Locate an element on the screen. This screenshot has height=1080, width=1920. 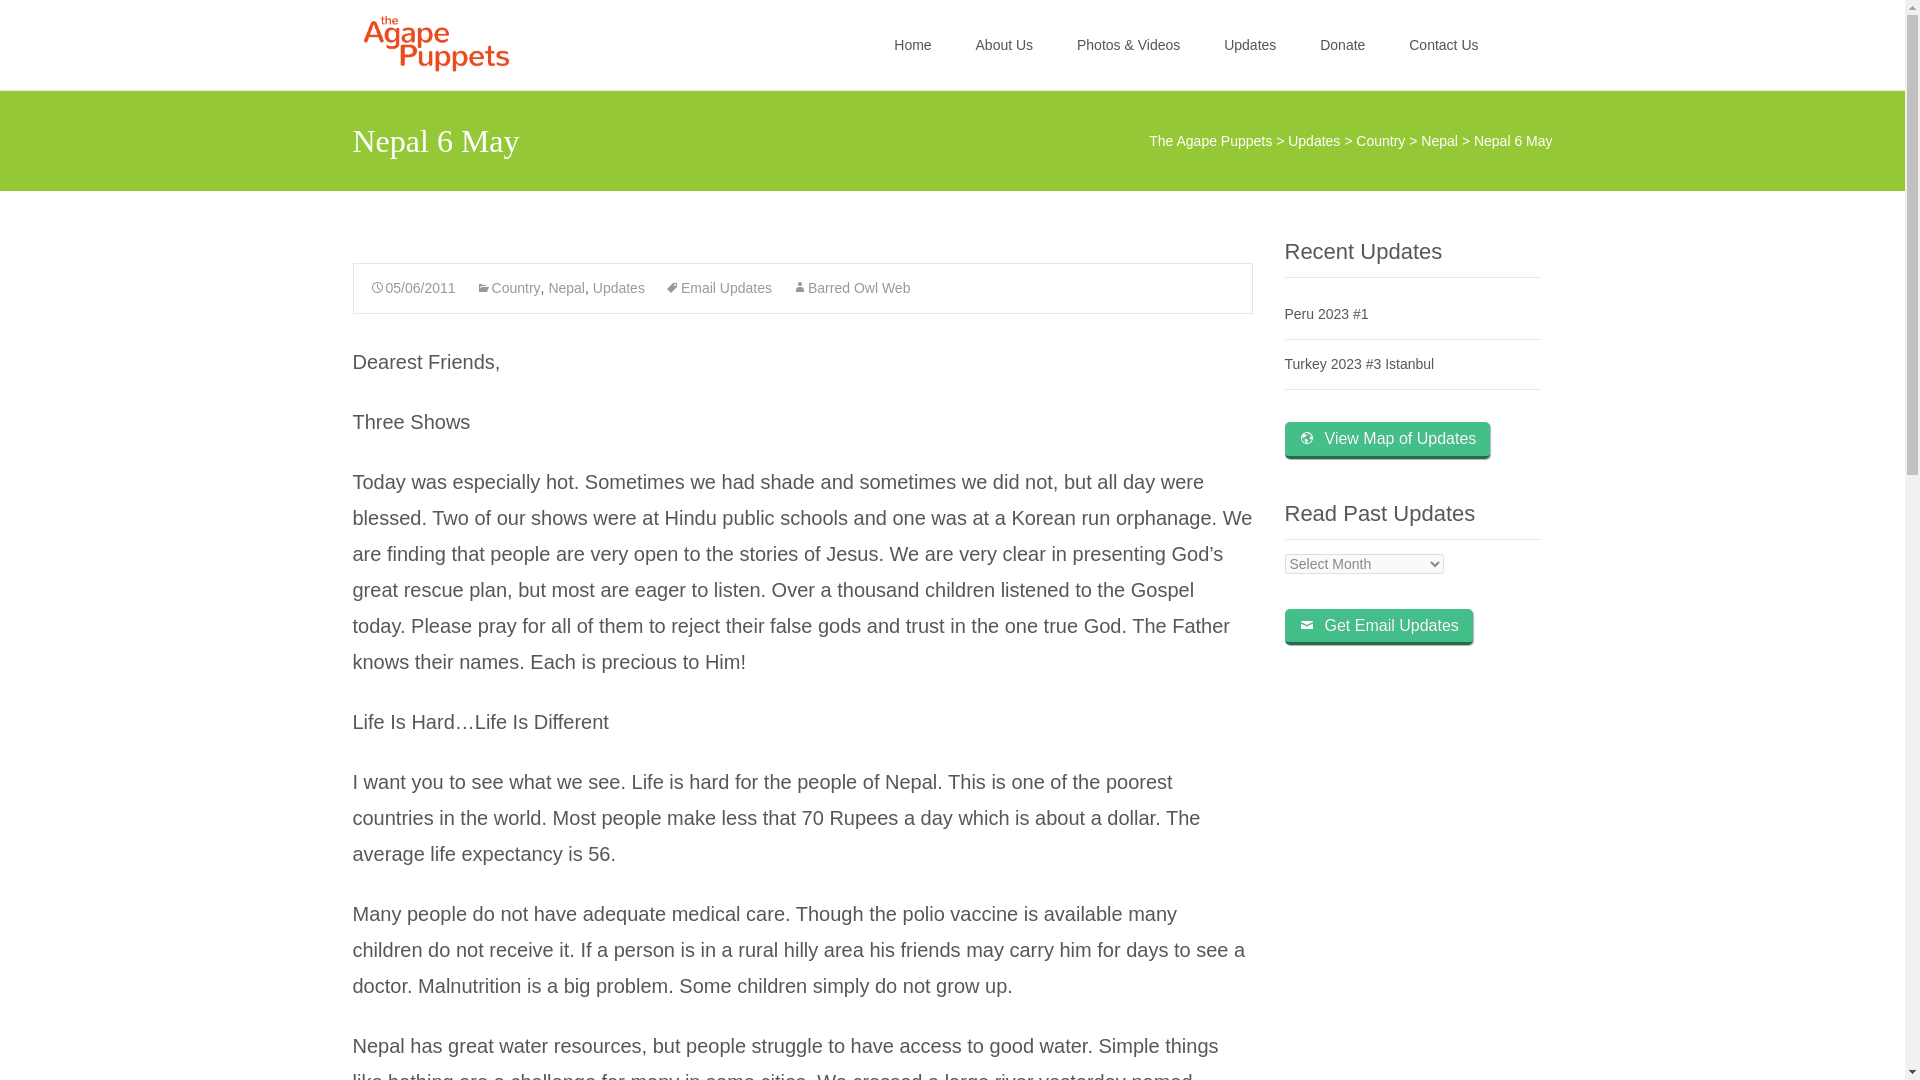
Email Updates is located at coordinates (718, 287).